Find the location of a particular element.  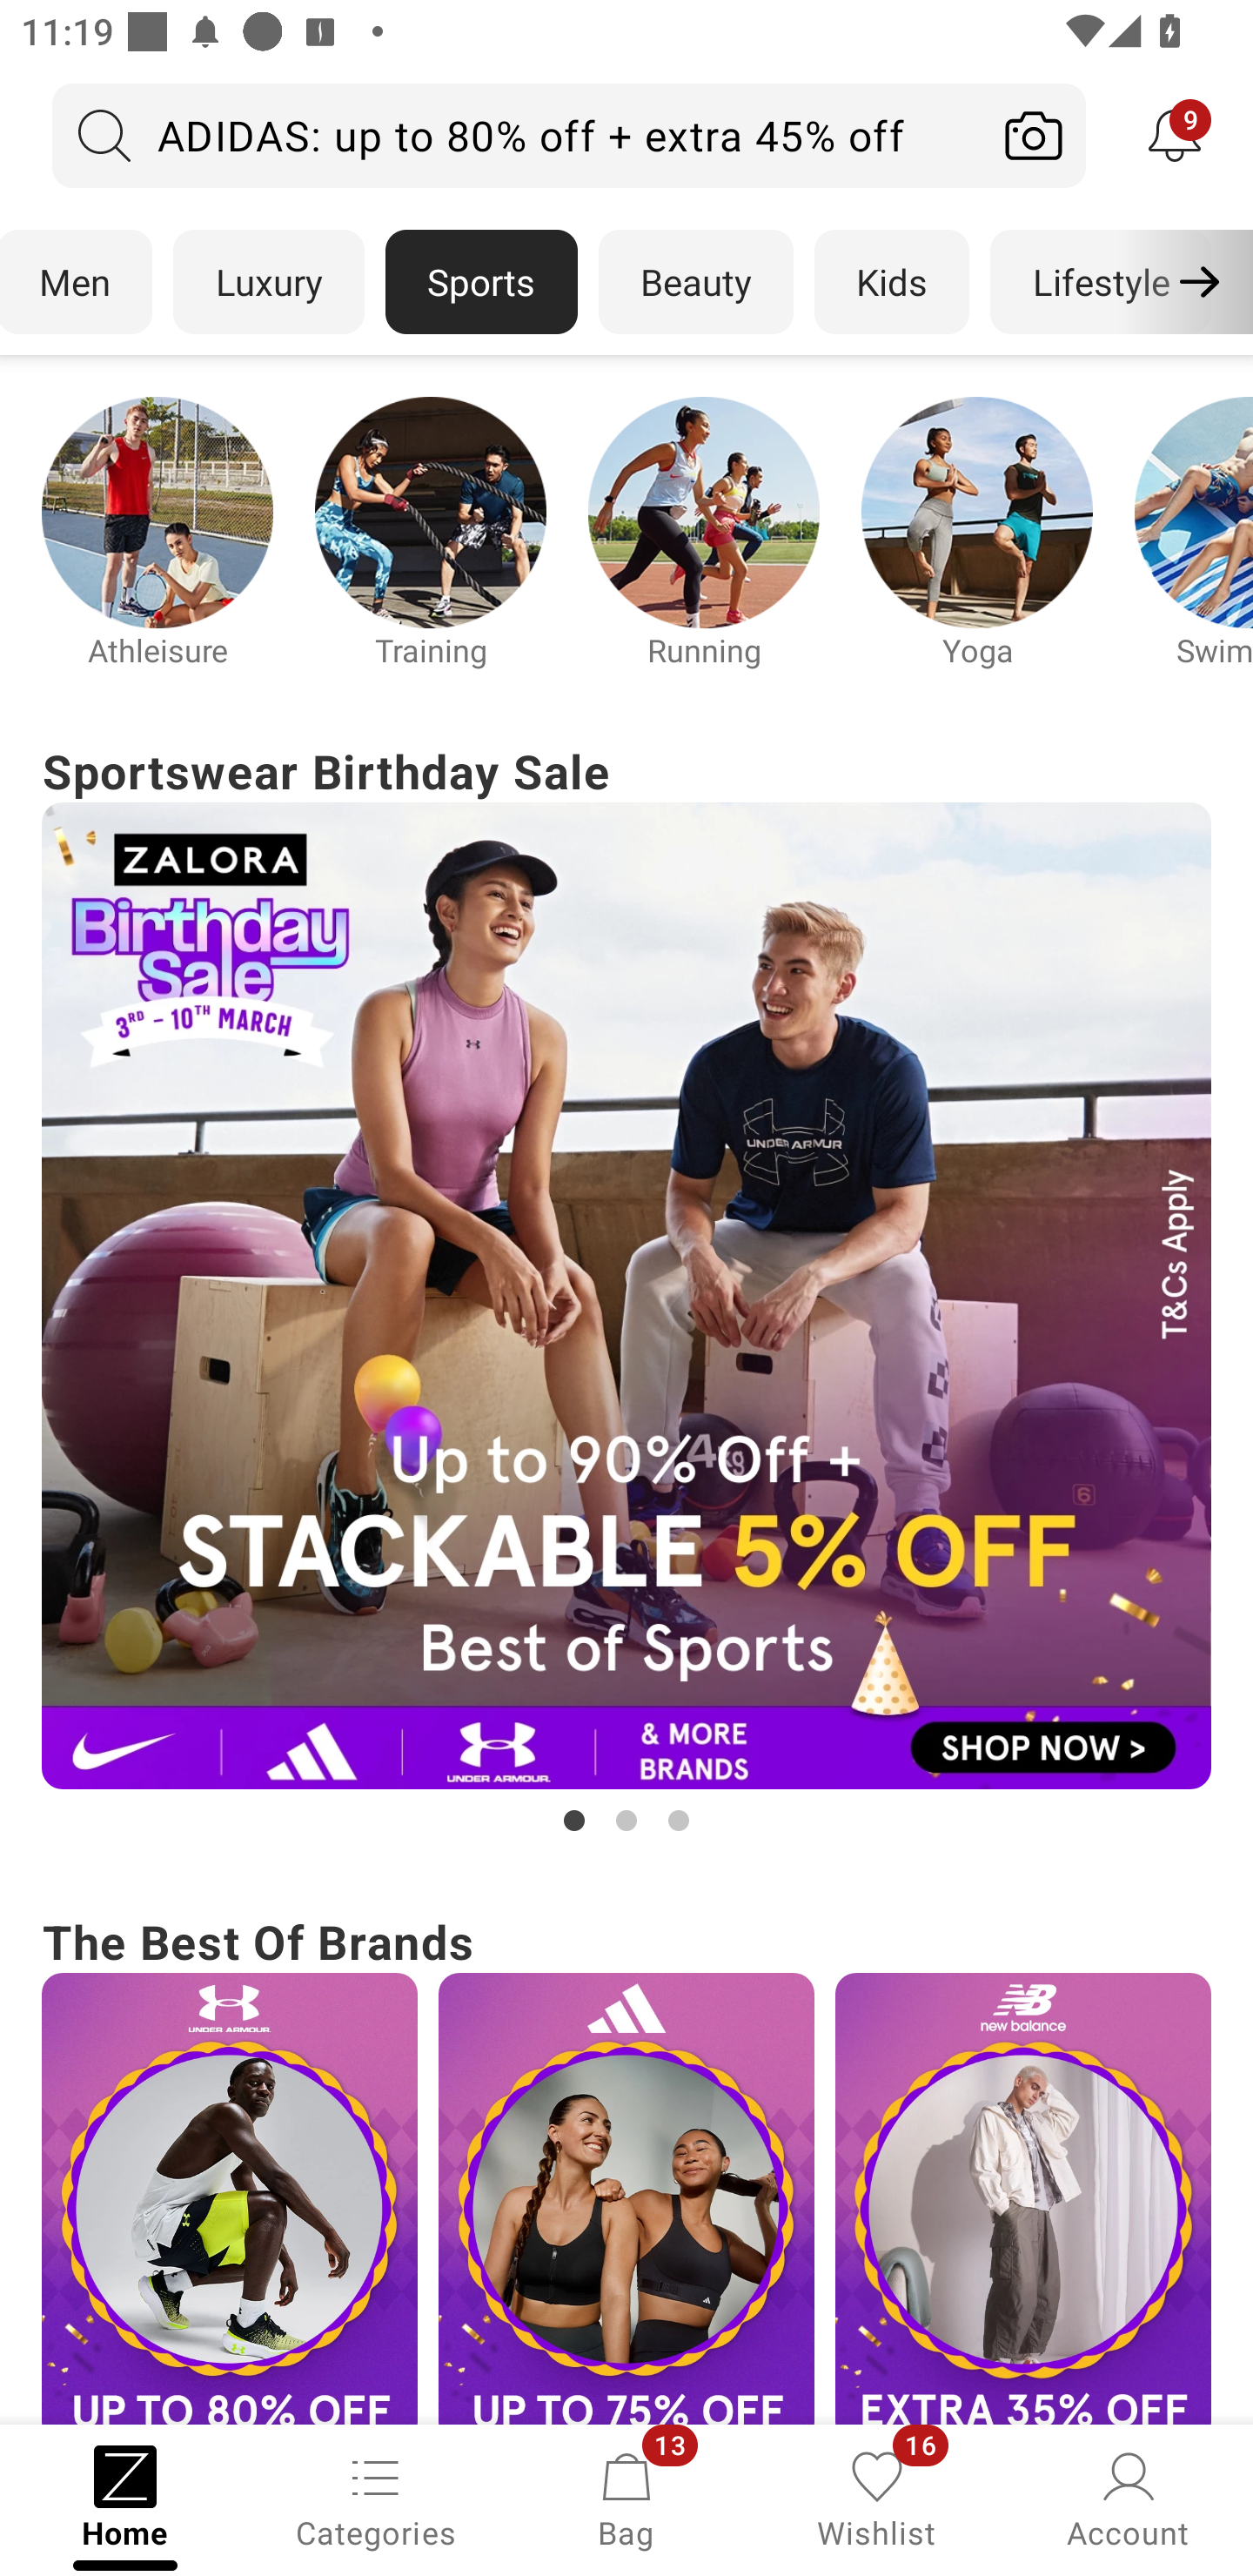

Men is located at coordinates (77, 282).